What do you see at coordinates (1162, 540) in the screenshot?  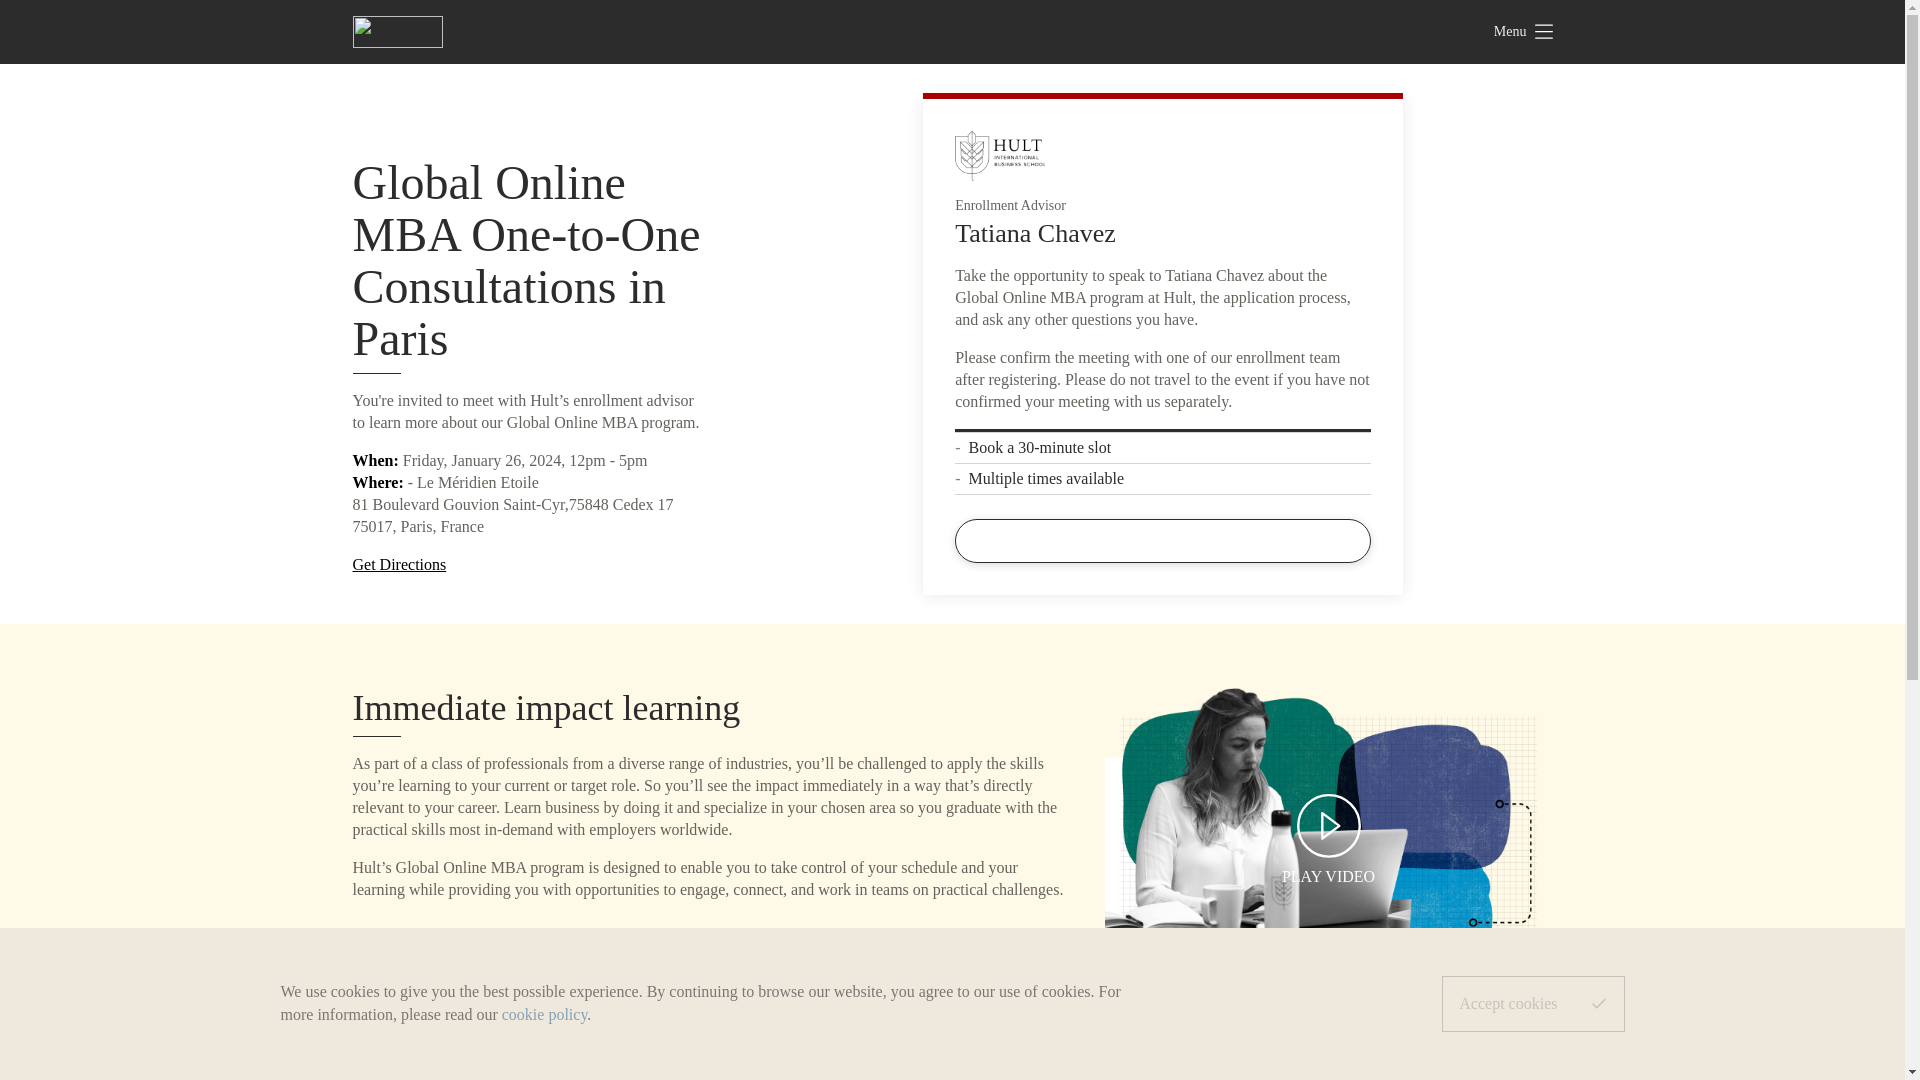 I see `Book a Time With Tatiana` at bounding box center [1162, 540].